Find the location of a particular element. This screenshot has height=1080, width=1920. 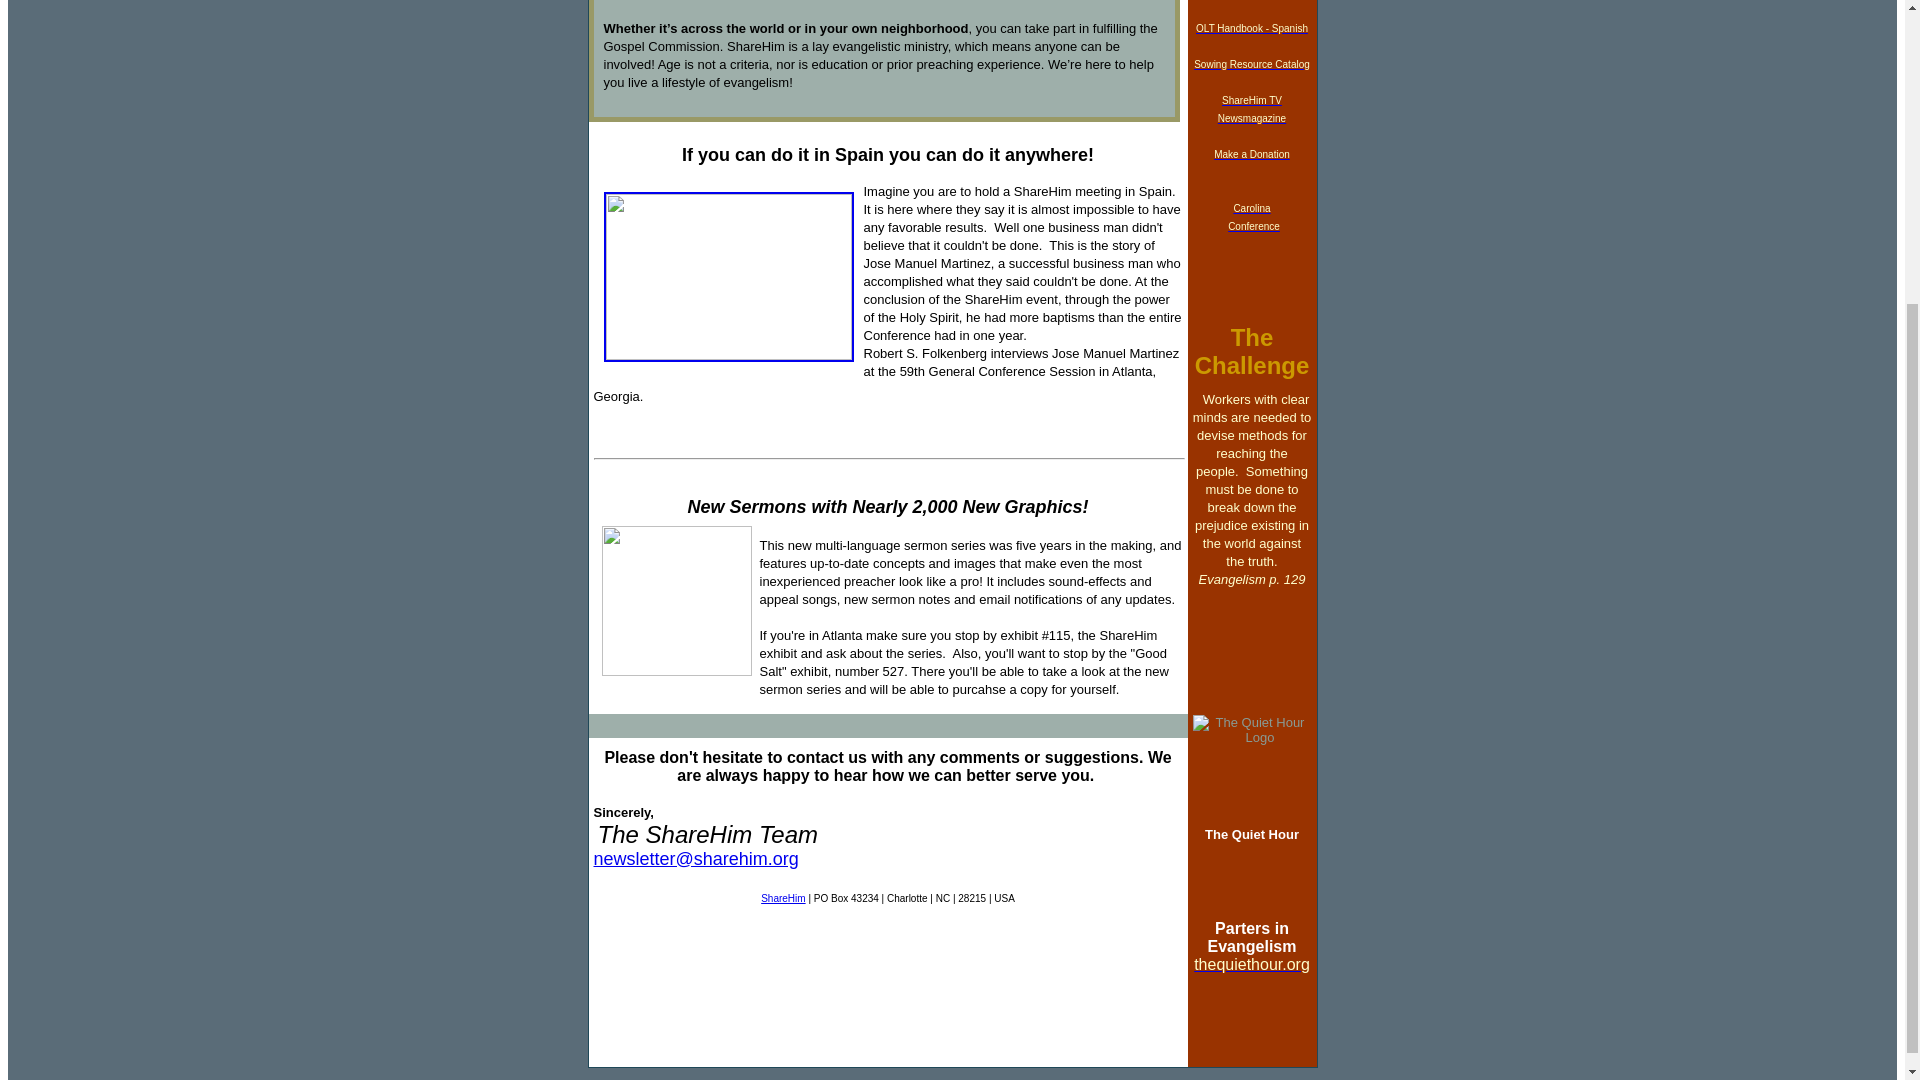

thequiethour.org is located at coordinates (1252, 965).